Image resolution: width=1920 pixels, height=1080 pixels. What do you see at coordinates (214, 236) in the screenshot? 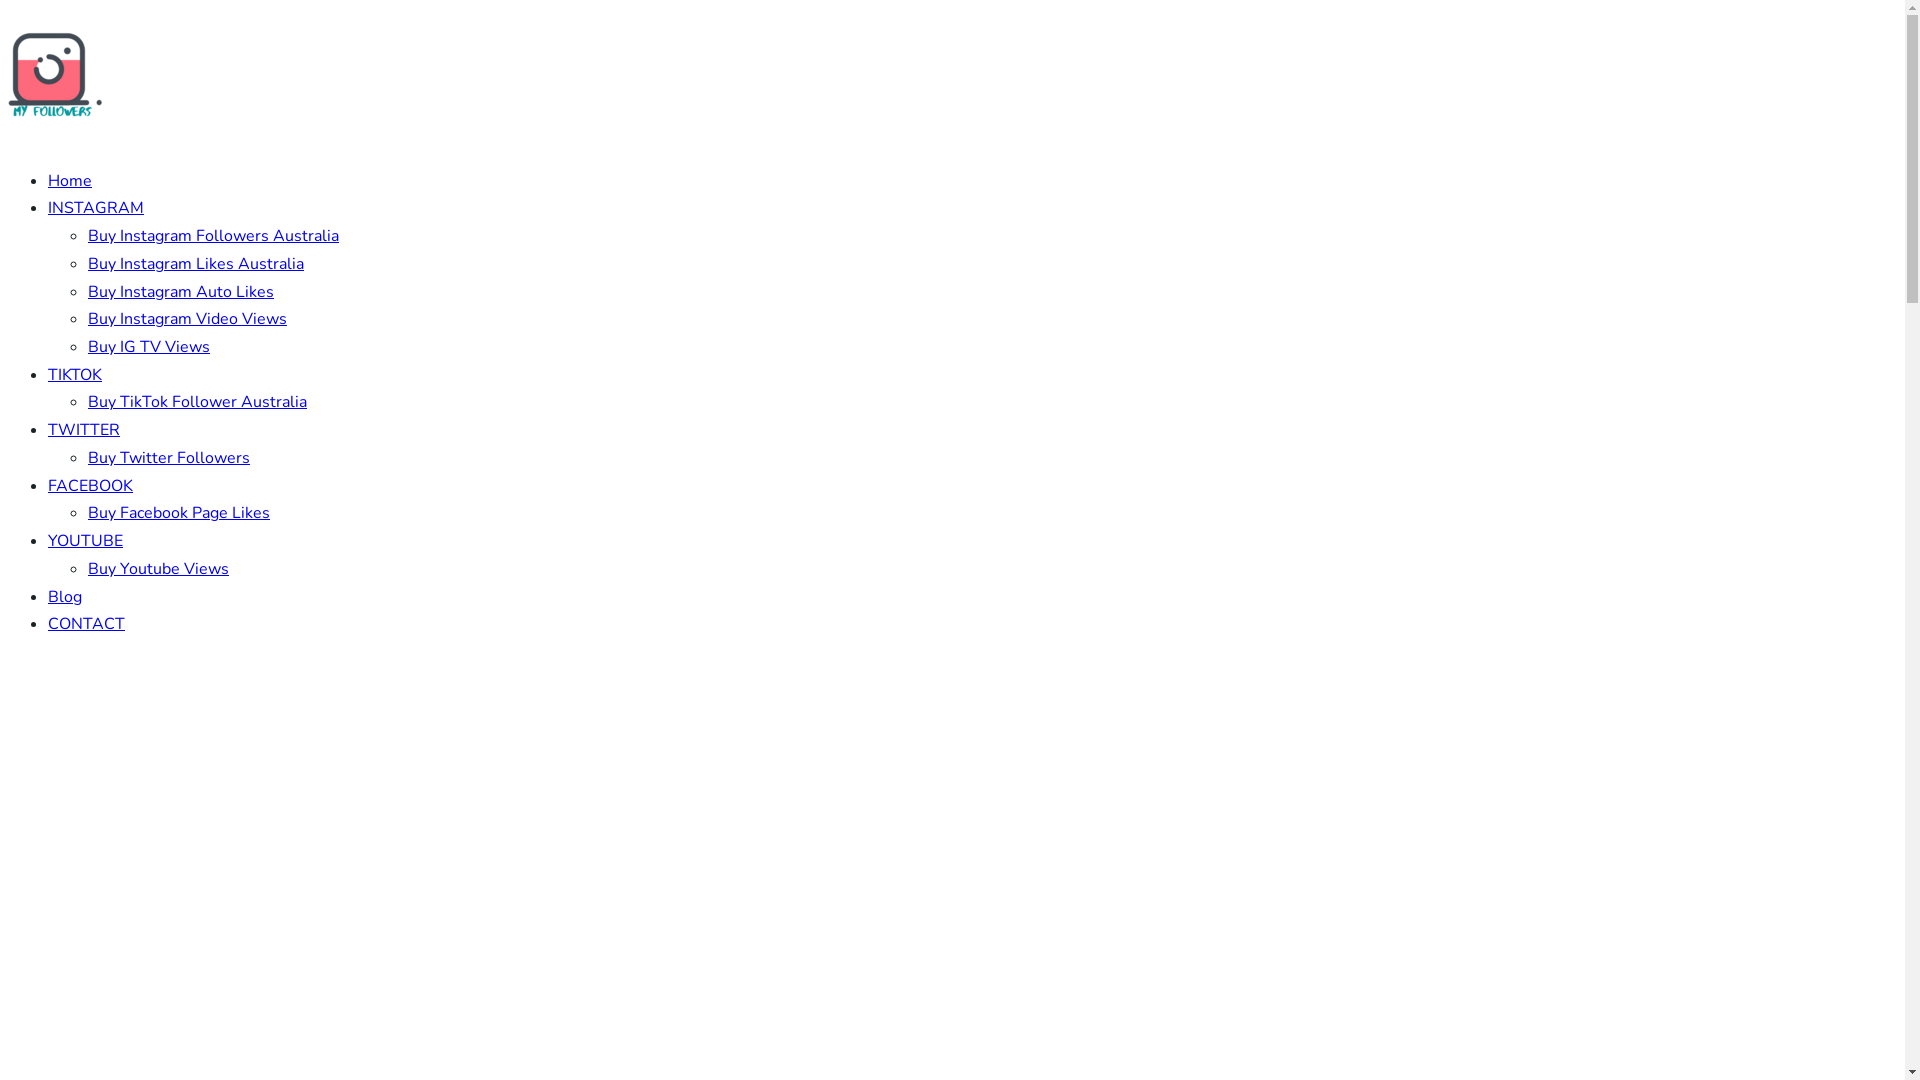
I see `Buy Instagram Followers Australia` at bounding box center [214, 236].